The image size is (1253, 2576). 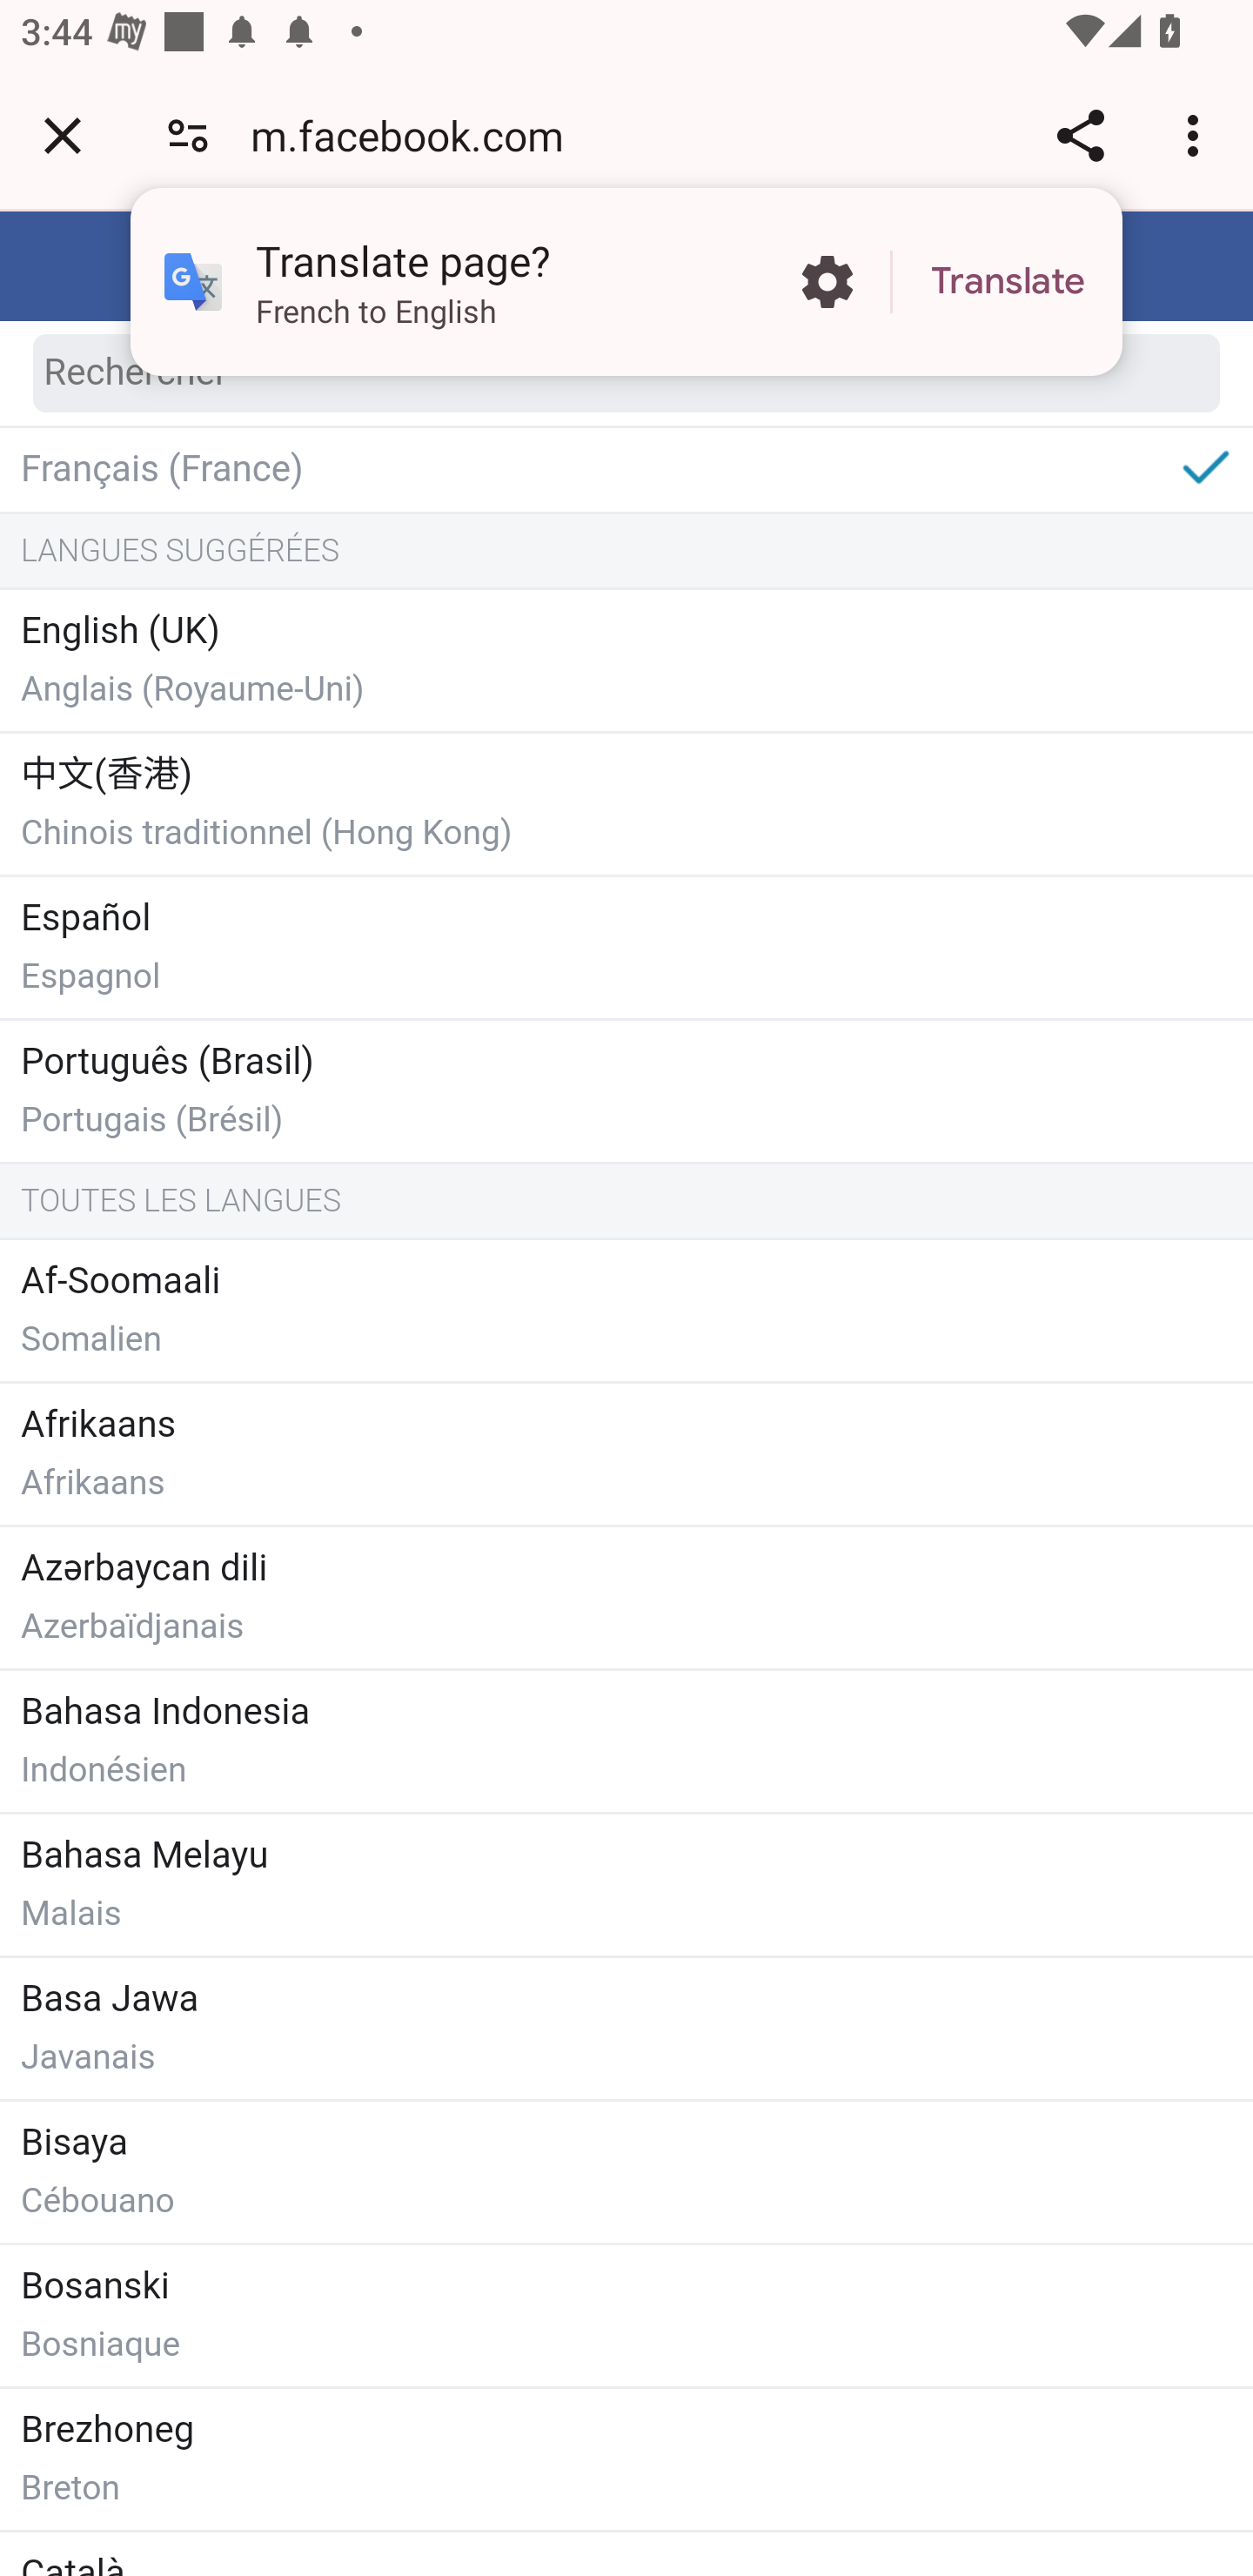 What do you see at coordinates (418, 134) in the screenshot?
I see `m.facebook.com` at bounding box center [418, 134].